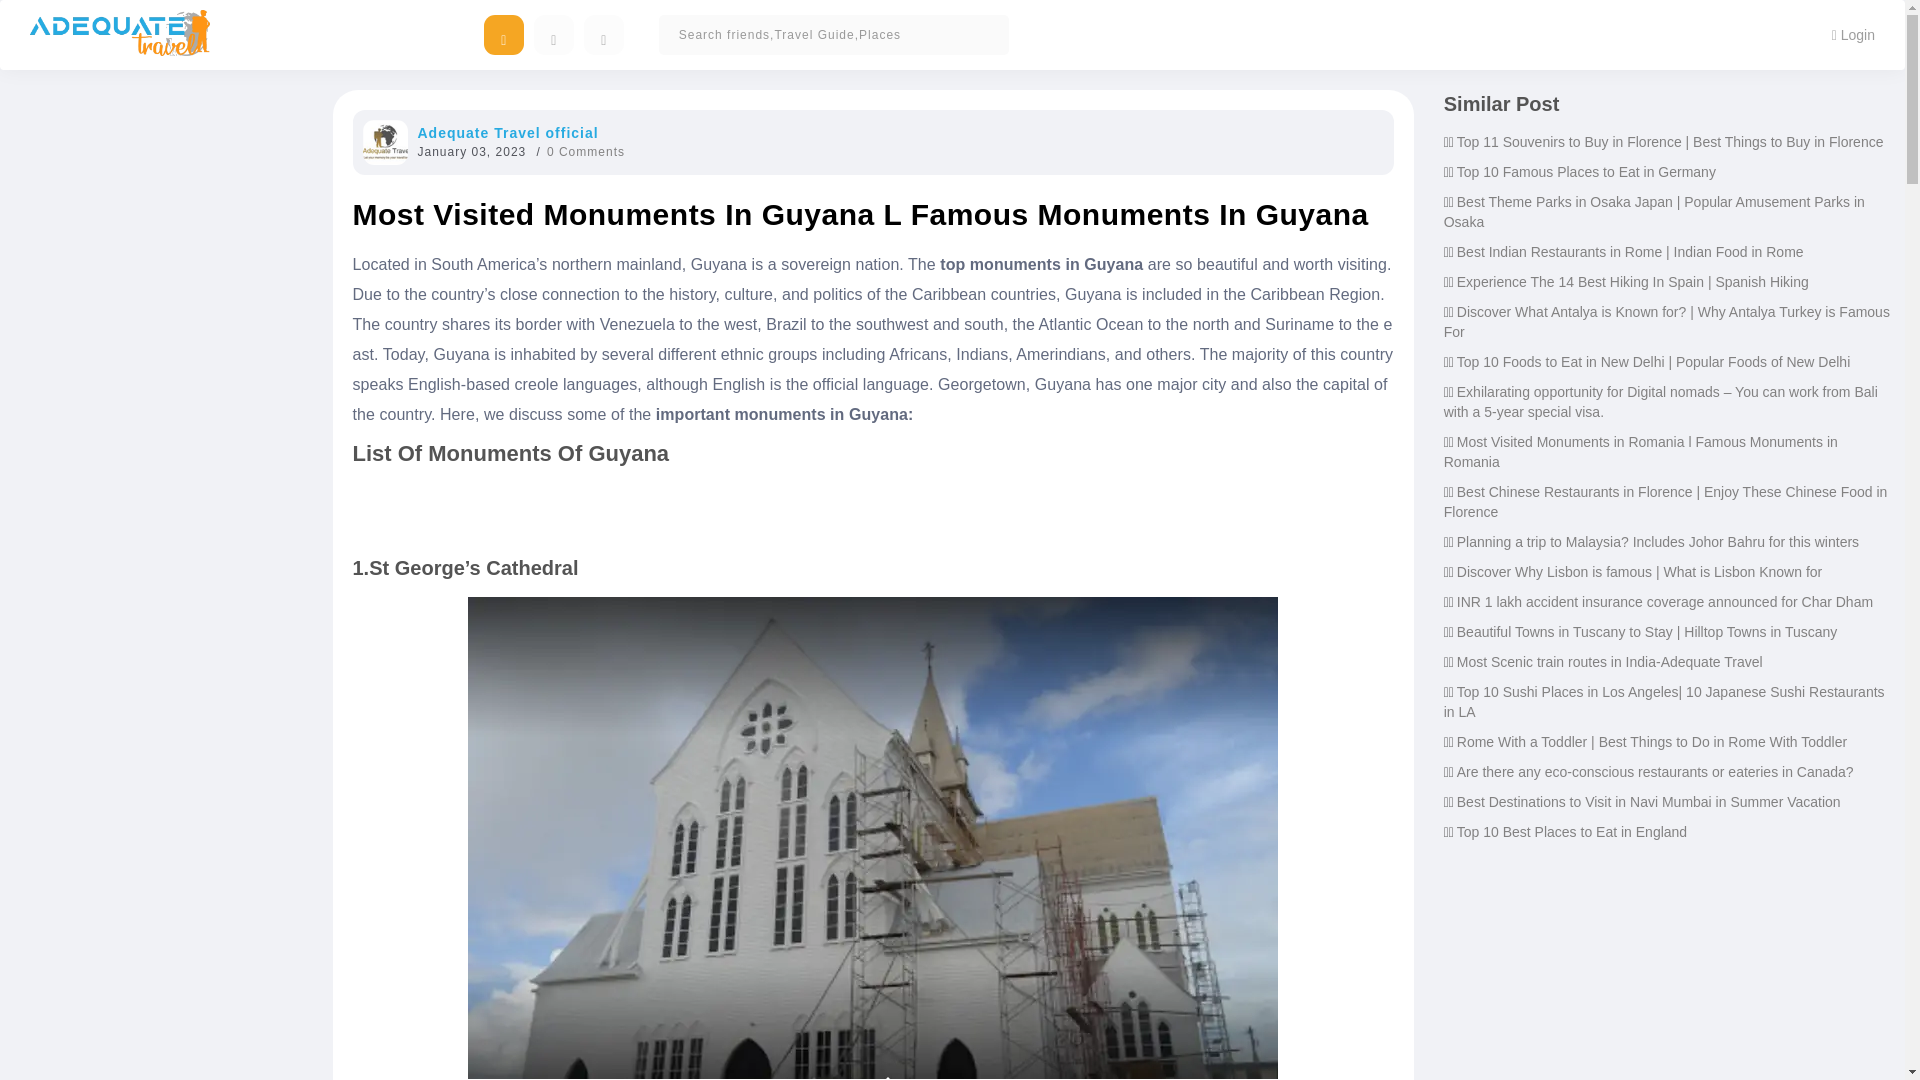 The width and height of the screenshot is (1920, 1080). What do you see at coordinates (1586, 172) in the screenshot?
I see `Top 10 Famous Places to Eat in Germany` at bounding box center [1586, 172].